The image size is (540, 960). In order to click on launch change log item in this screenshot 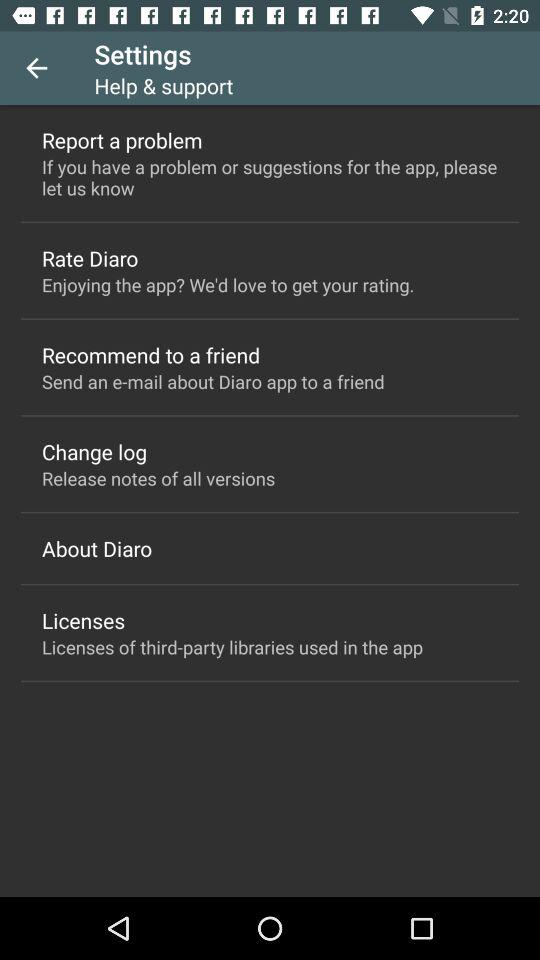, I will do `click(94, 452)`.